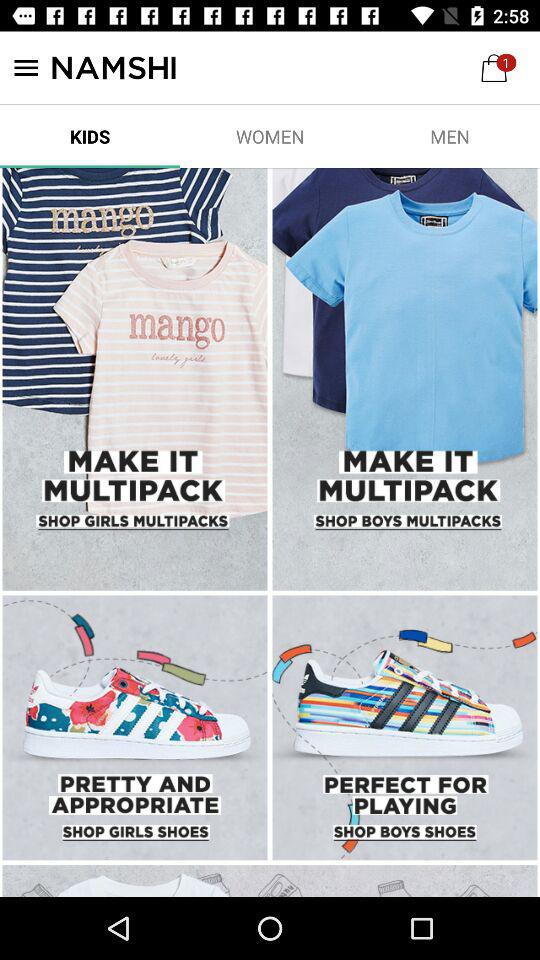  I want to click on scroll until kids icon, so click(90, 136).